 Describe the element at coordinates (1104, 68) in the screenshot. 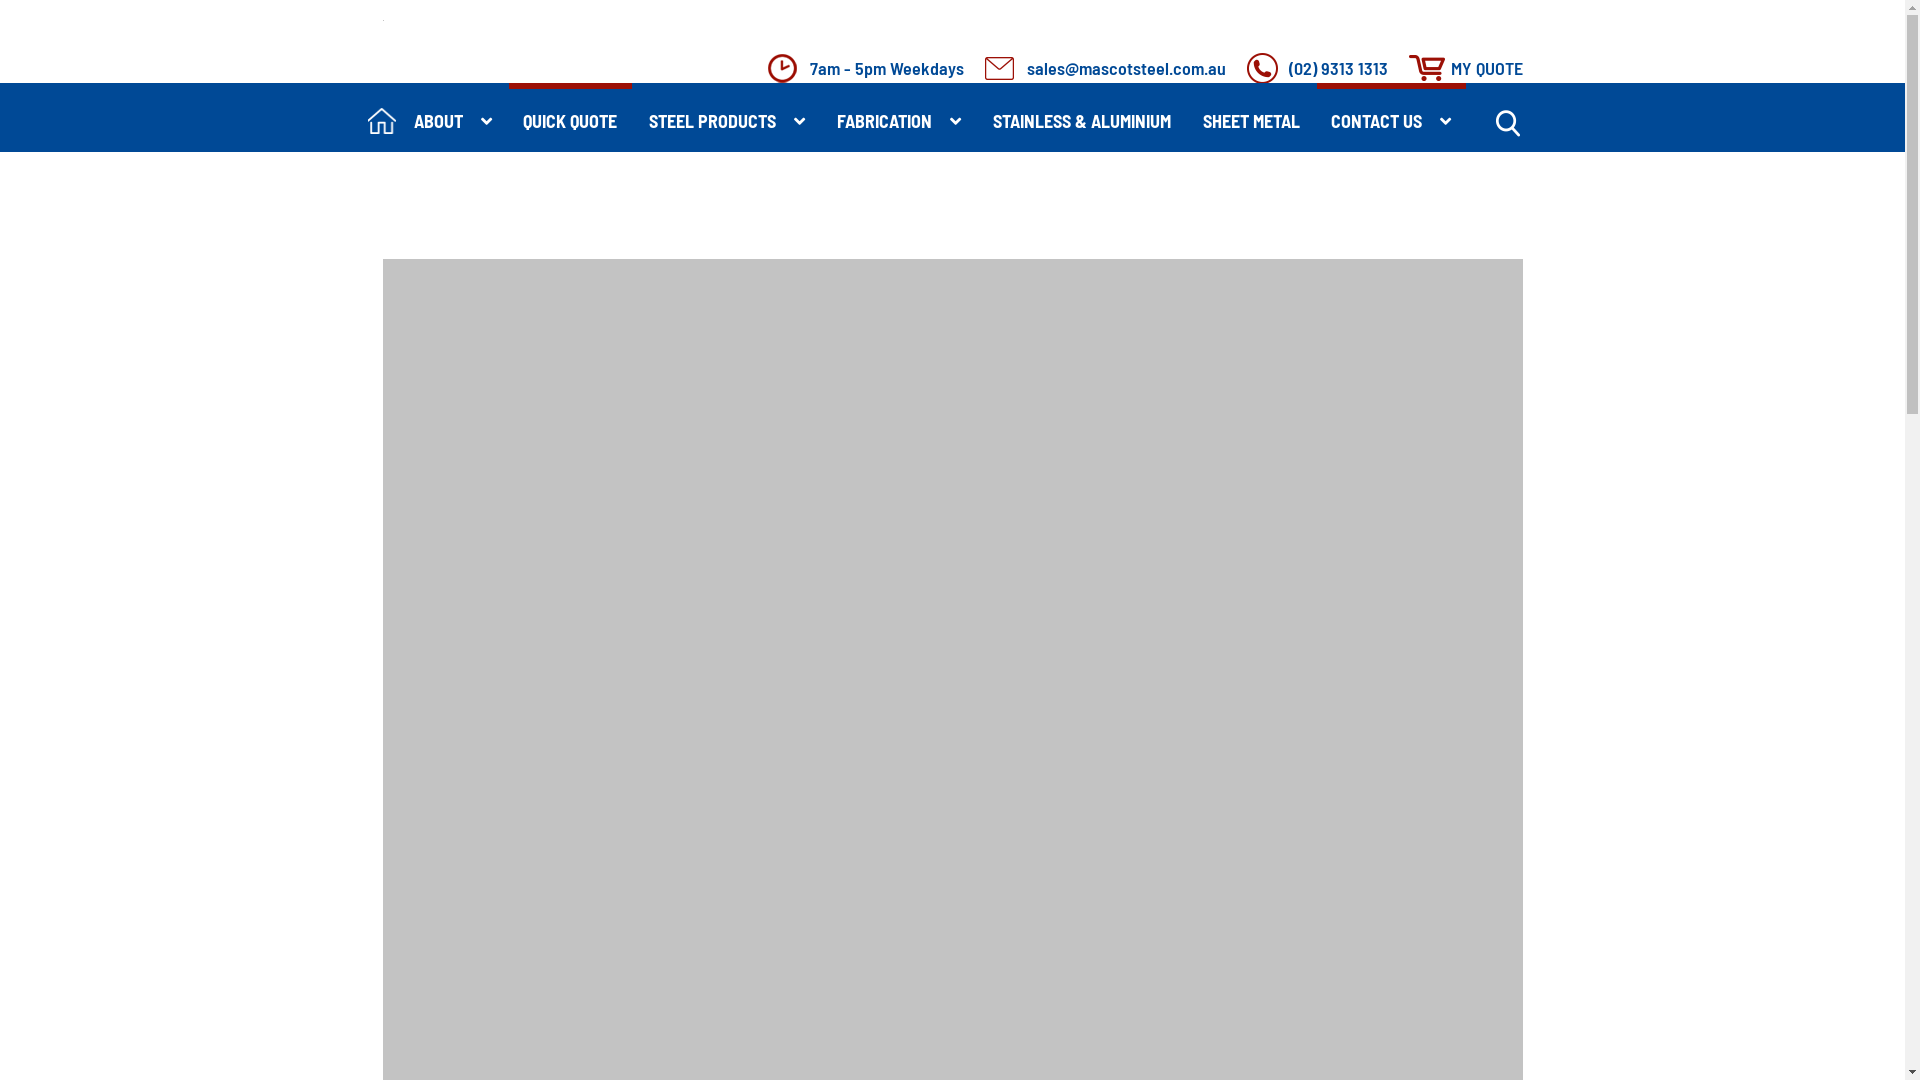

I see `sales@mascotsteel.com.au` at that location.